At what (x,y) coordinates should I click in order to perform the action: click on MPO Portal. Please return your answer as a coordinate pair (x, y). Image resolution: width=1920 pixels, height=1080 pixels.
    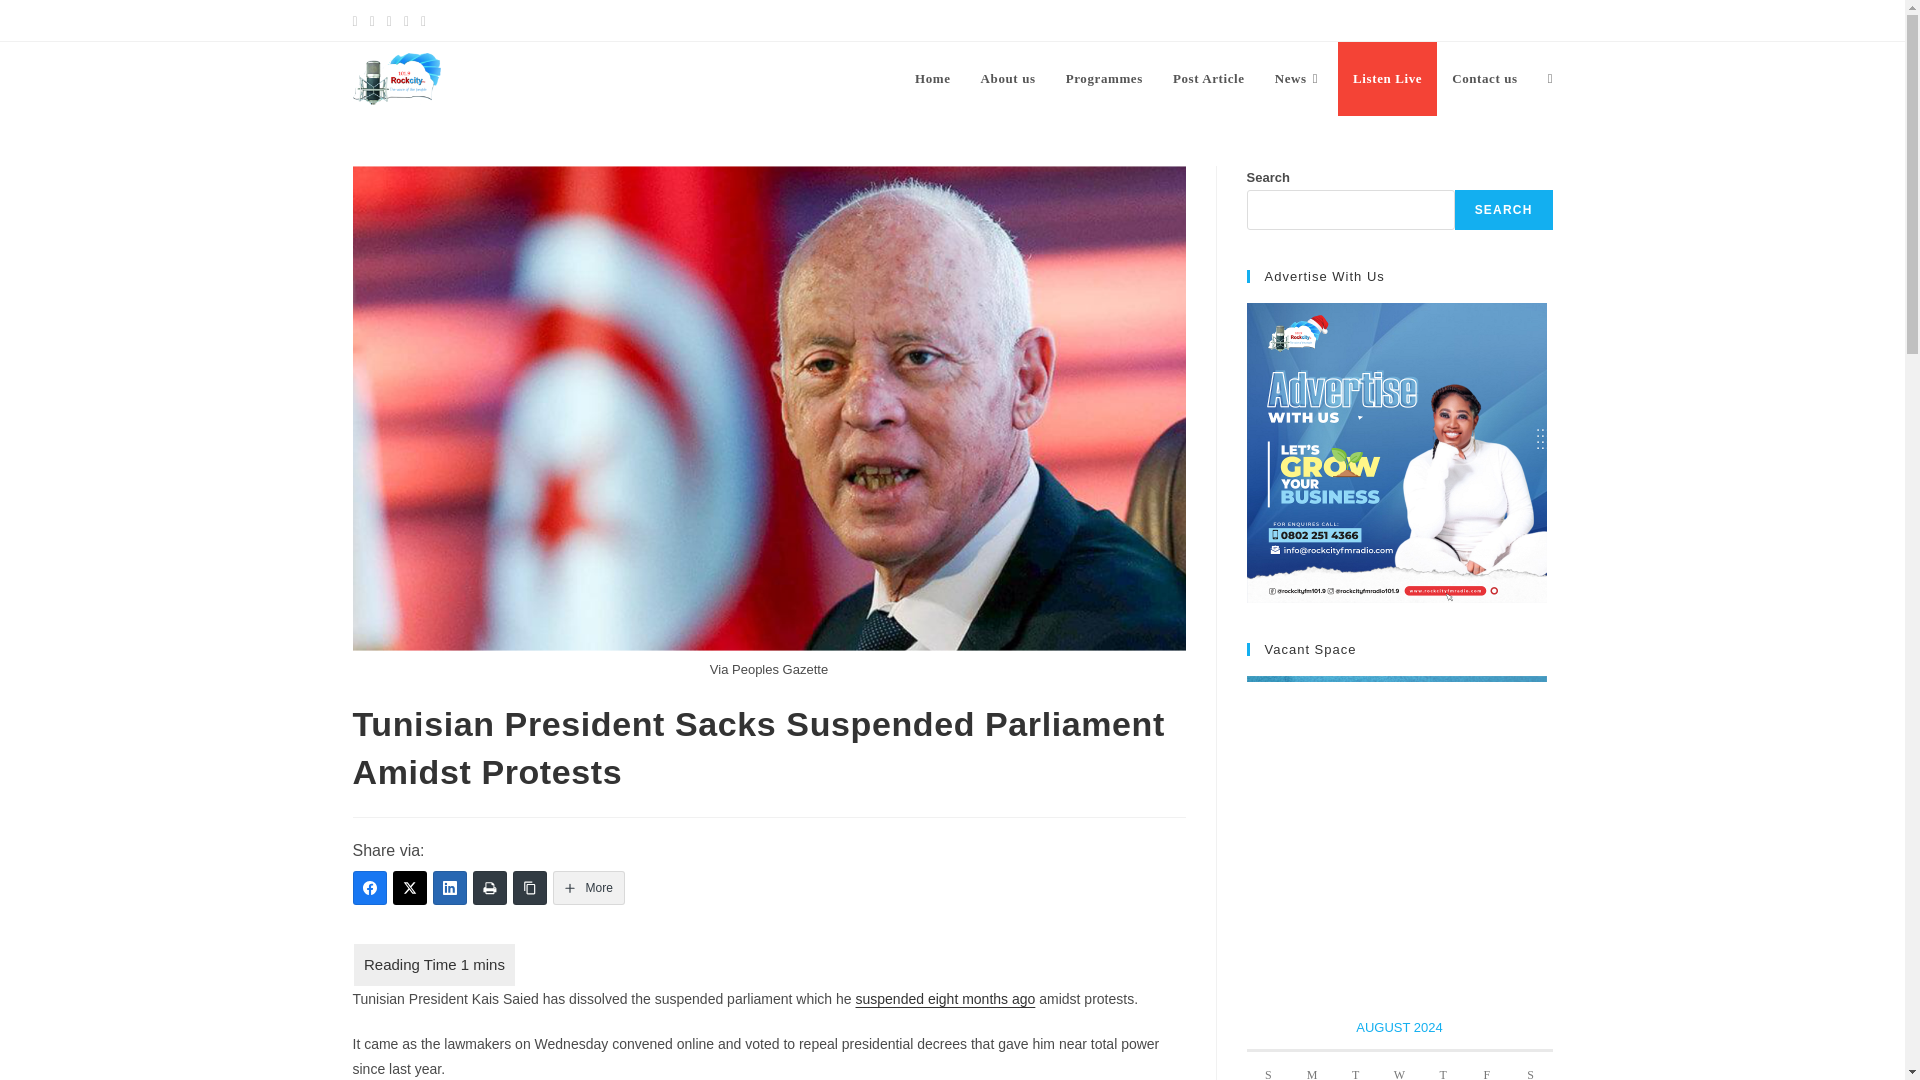
    Looking at the image, I should click on (1452, 20).